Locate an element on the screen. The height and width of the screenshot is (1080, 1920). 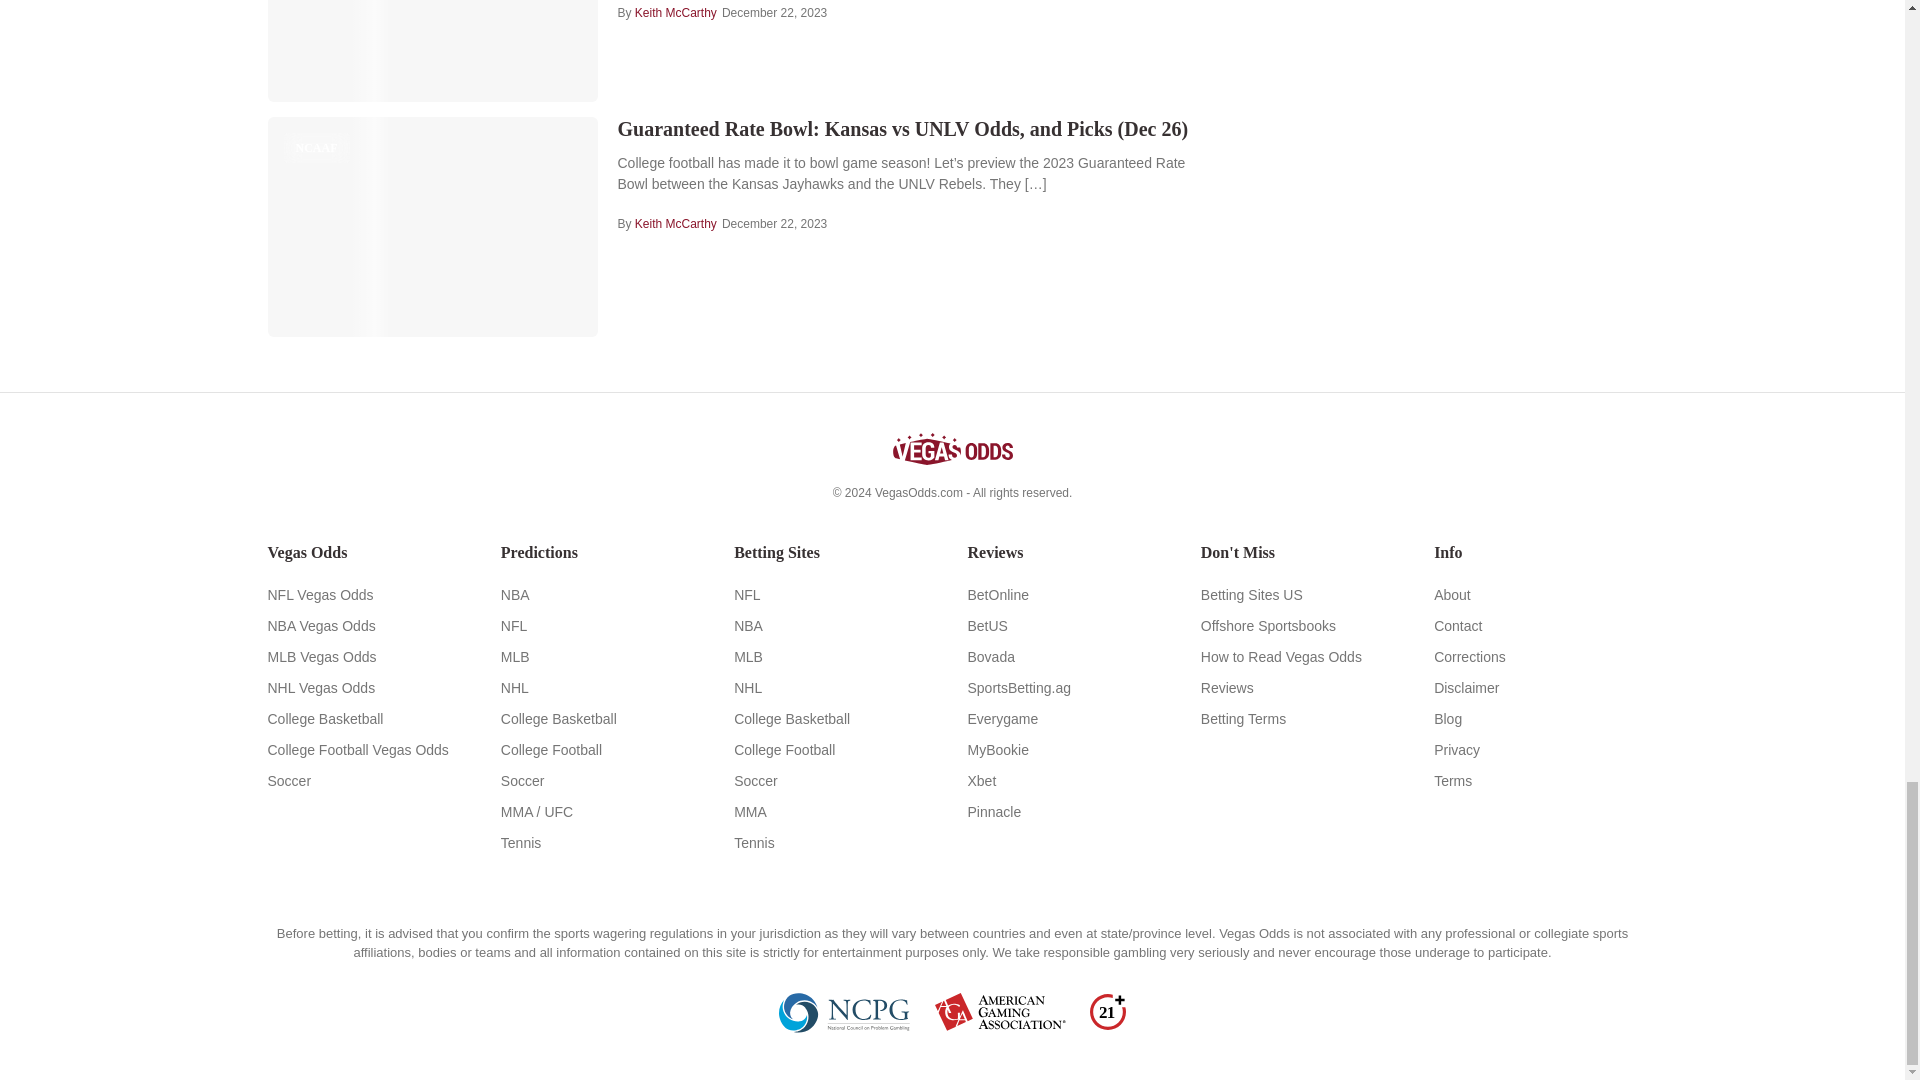
Posts by Keith McCarthy is located at coordinates (676, 12).